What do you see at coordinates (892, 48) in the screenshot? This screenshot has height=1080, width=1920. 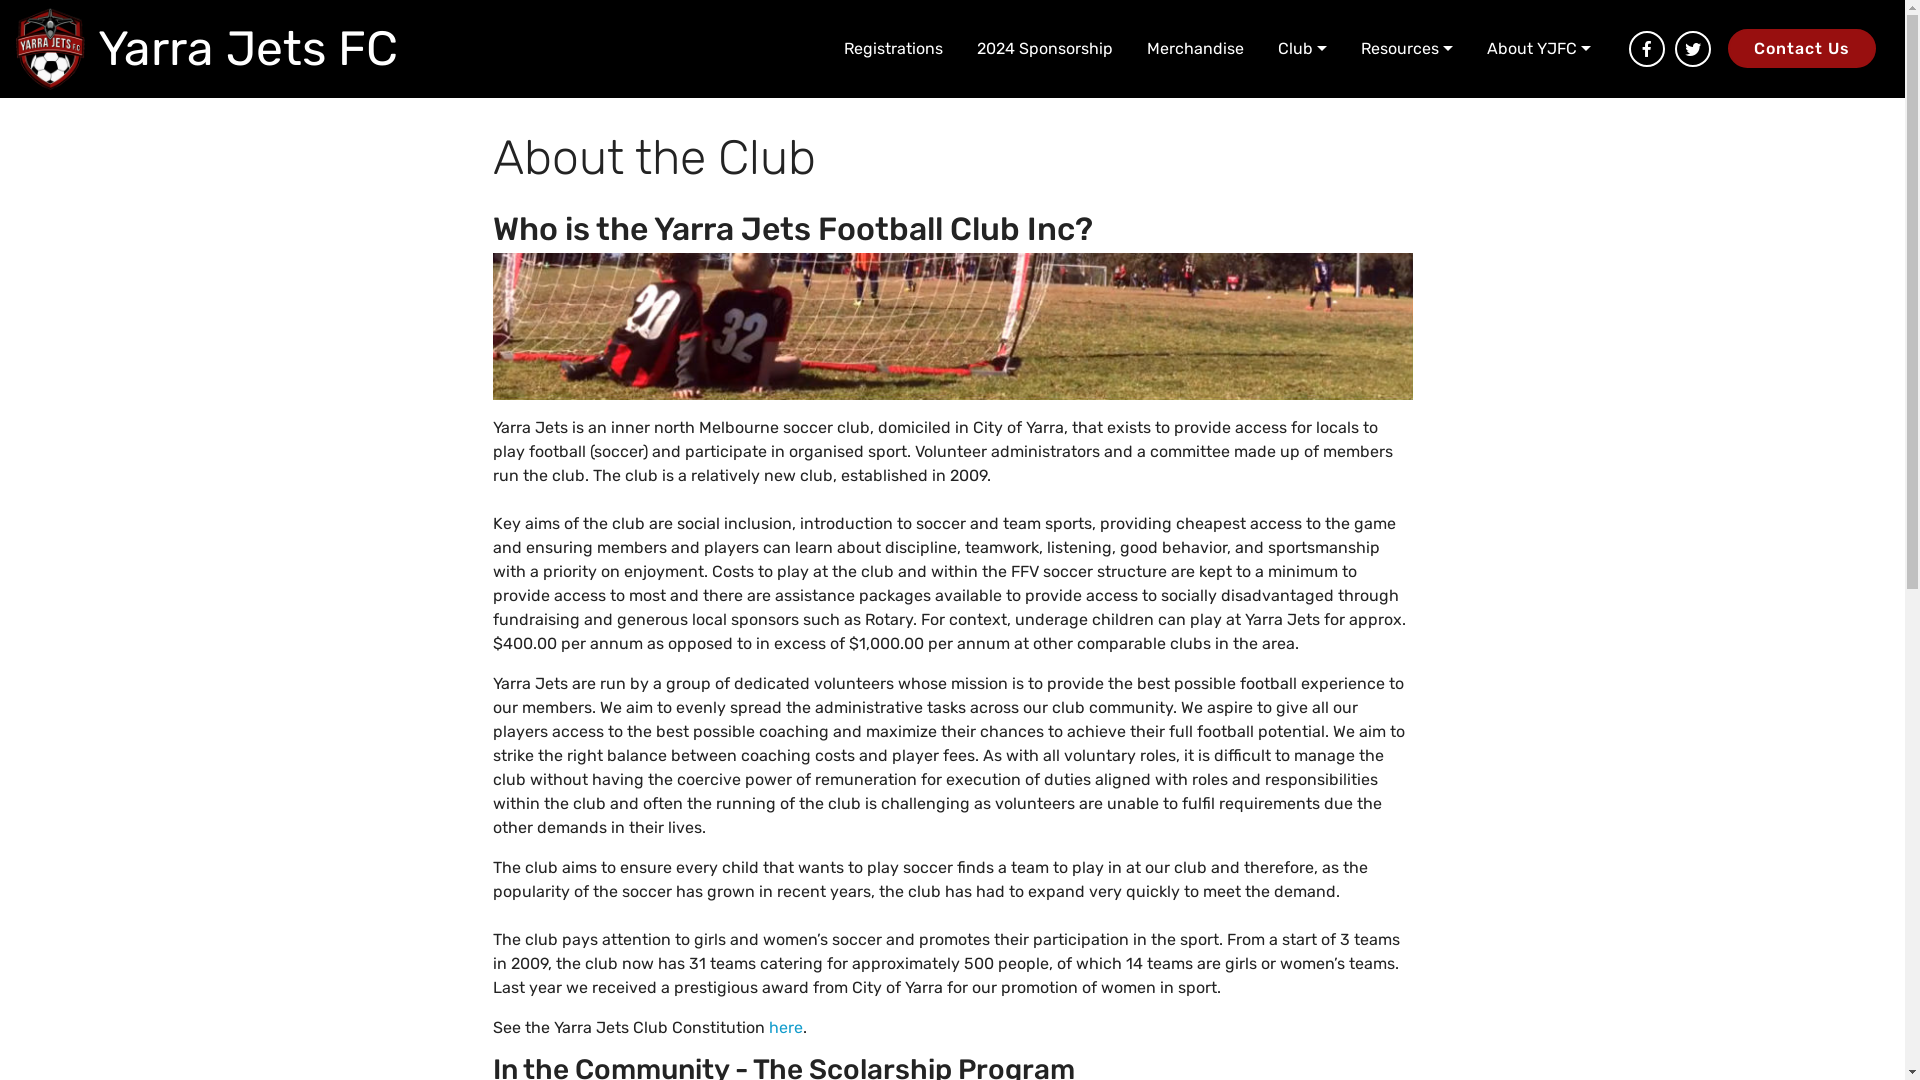 I see `Registrations` at bounding box center [892, 48].